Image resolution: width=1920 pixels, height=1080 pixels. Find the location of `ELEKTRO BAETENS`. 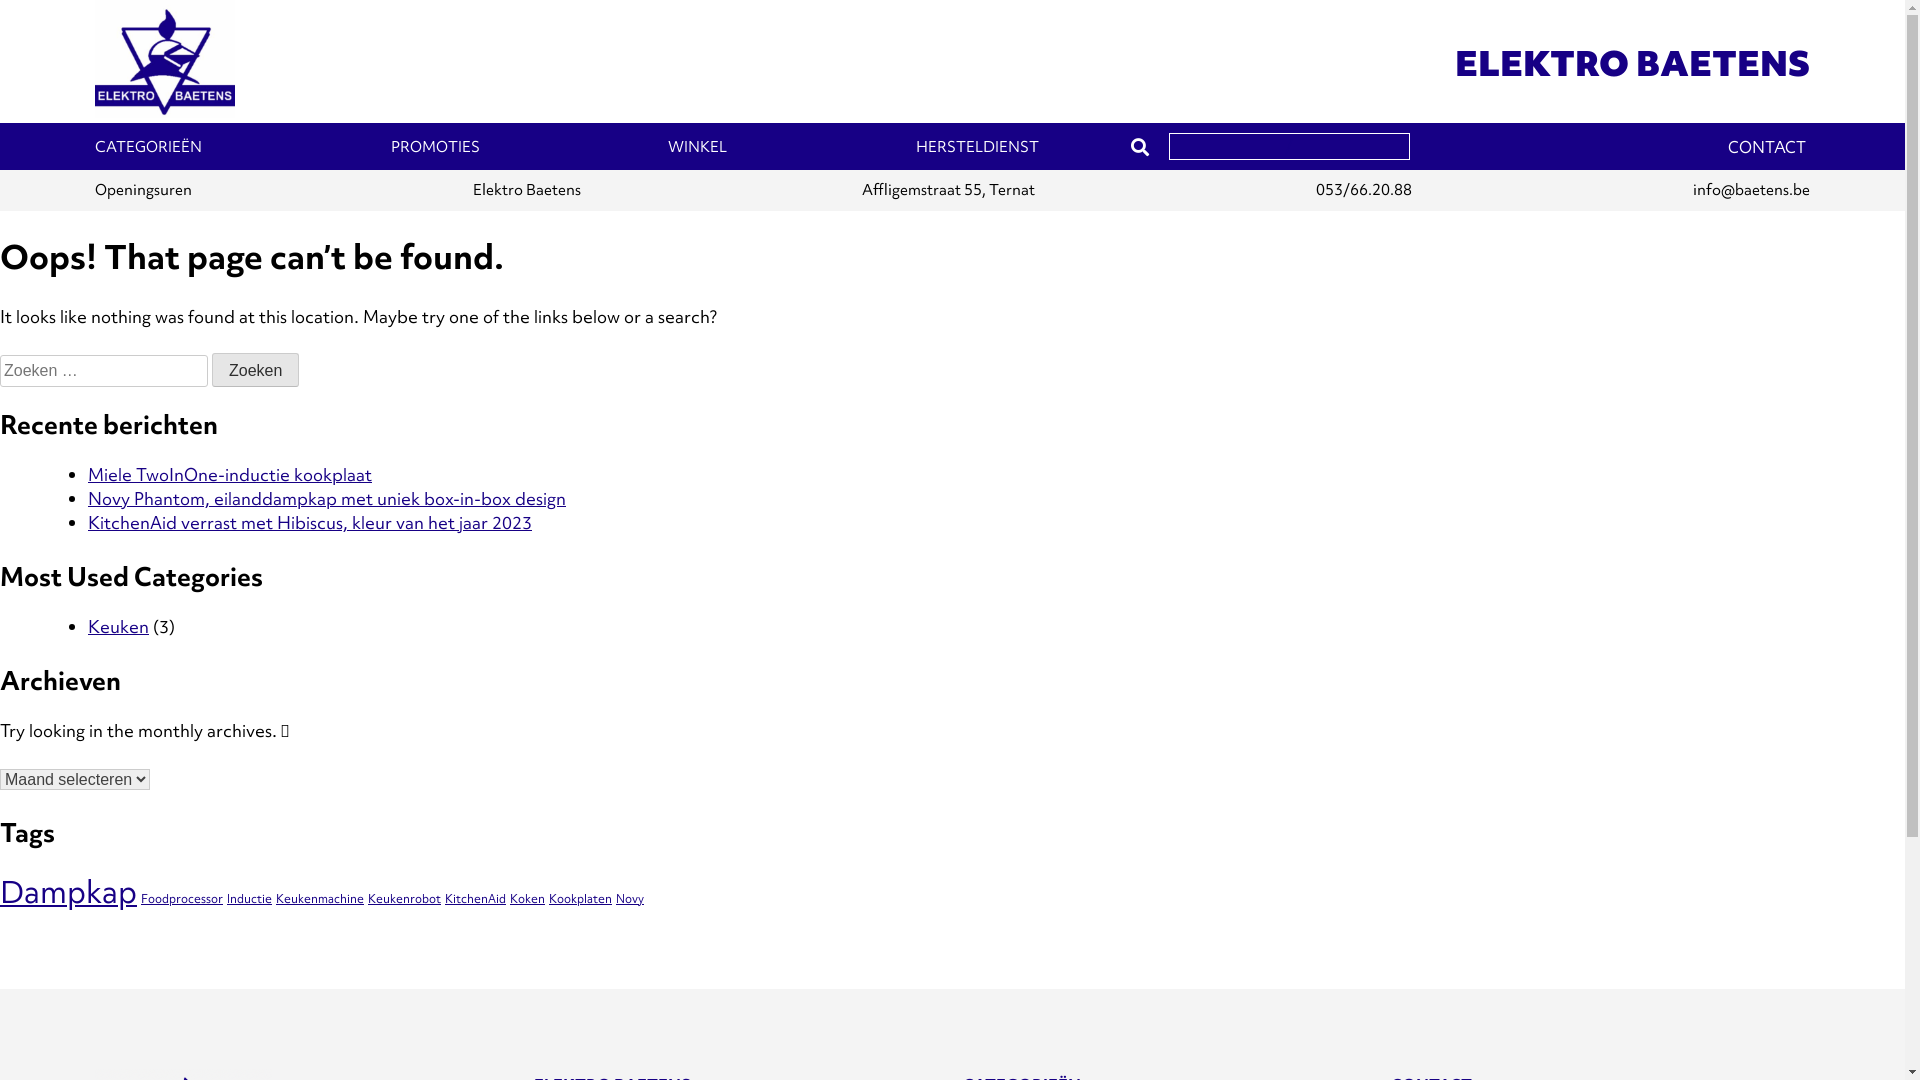

ELEKTRO BAETENS is located at coordinates (1632, 64).